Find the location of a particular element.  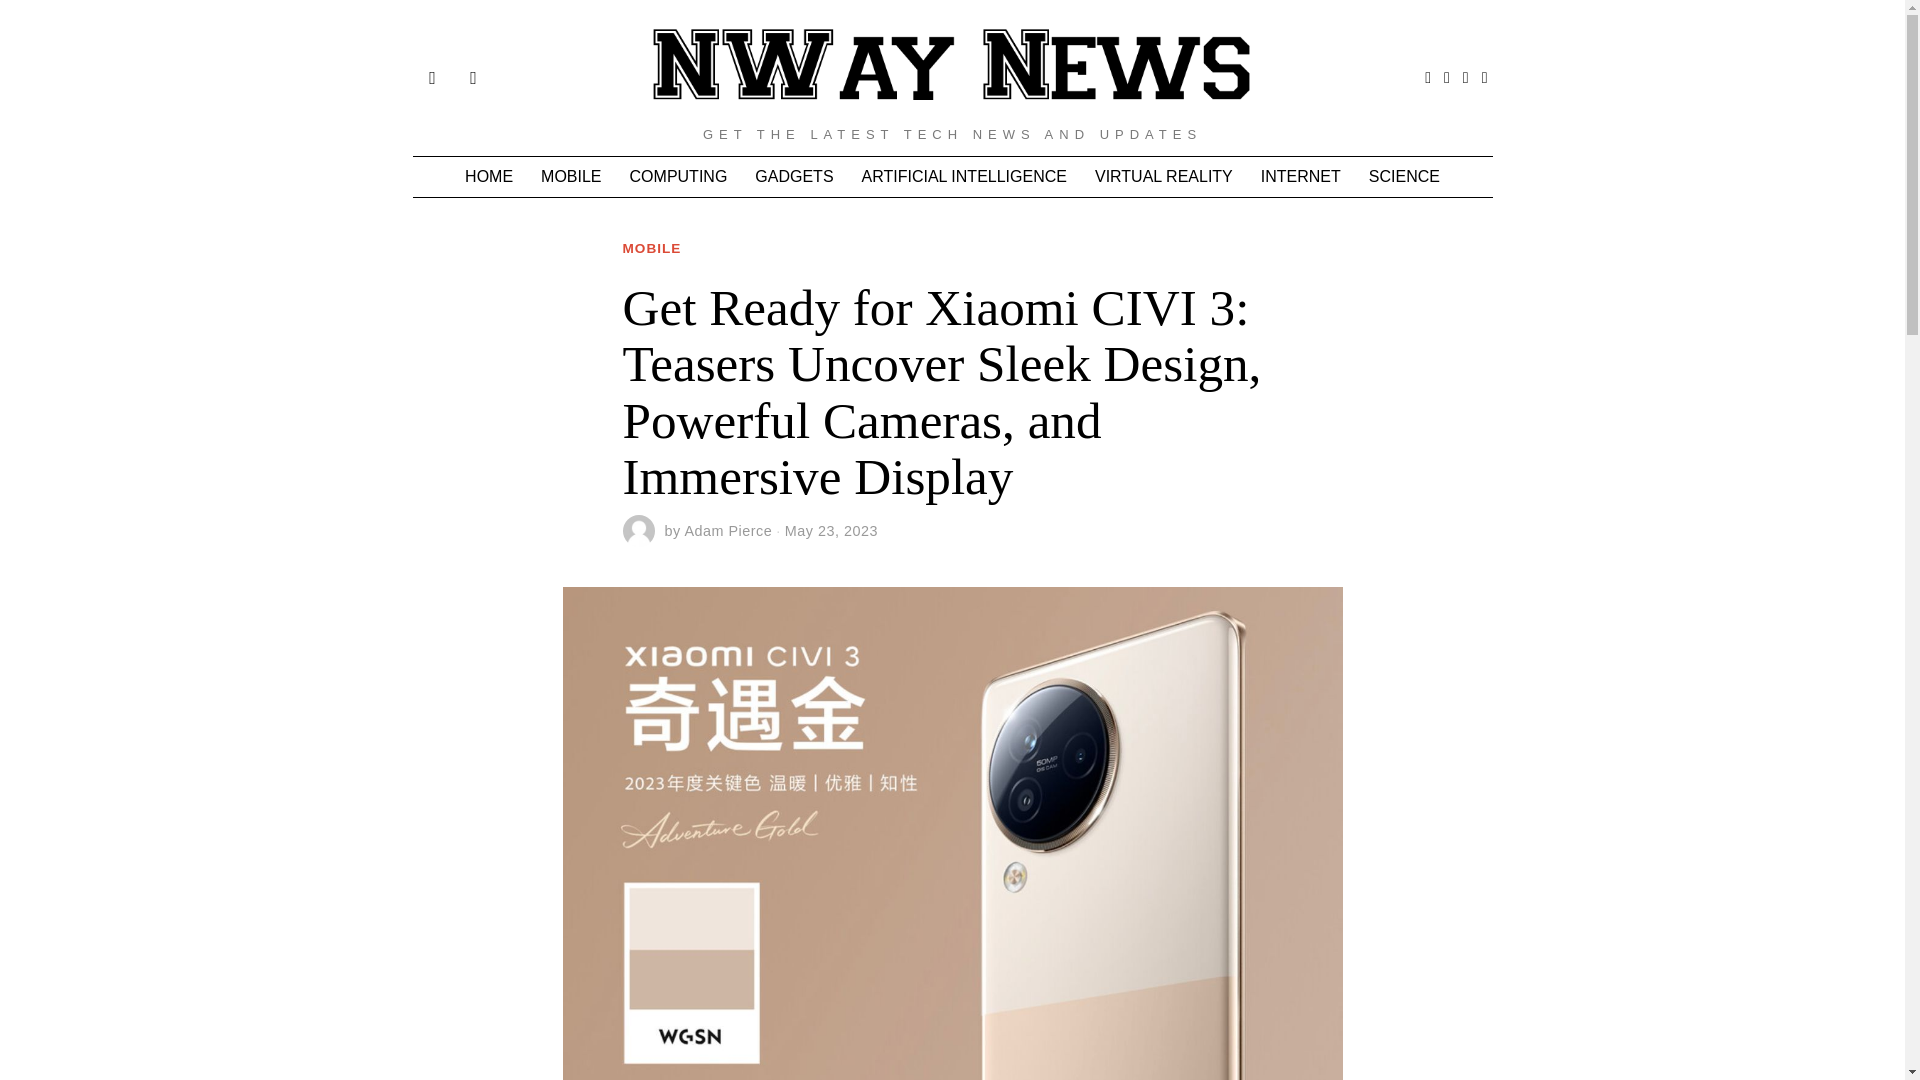

MOBILE is located at coordinates (652, 249).